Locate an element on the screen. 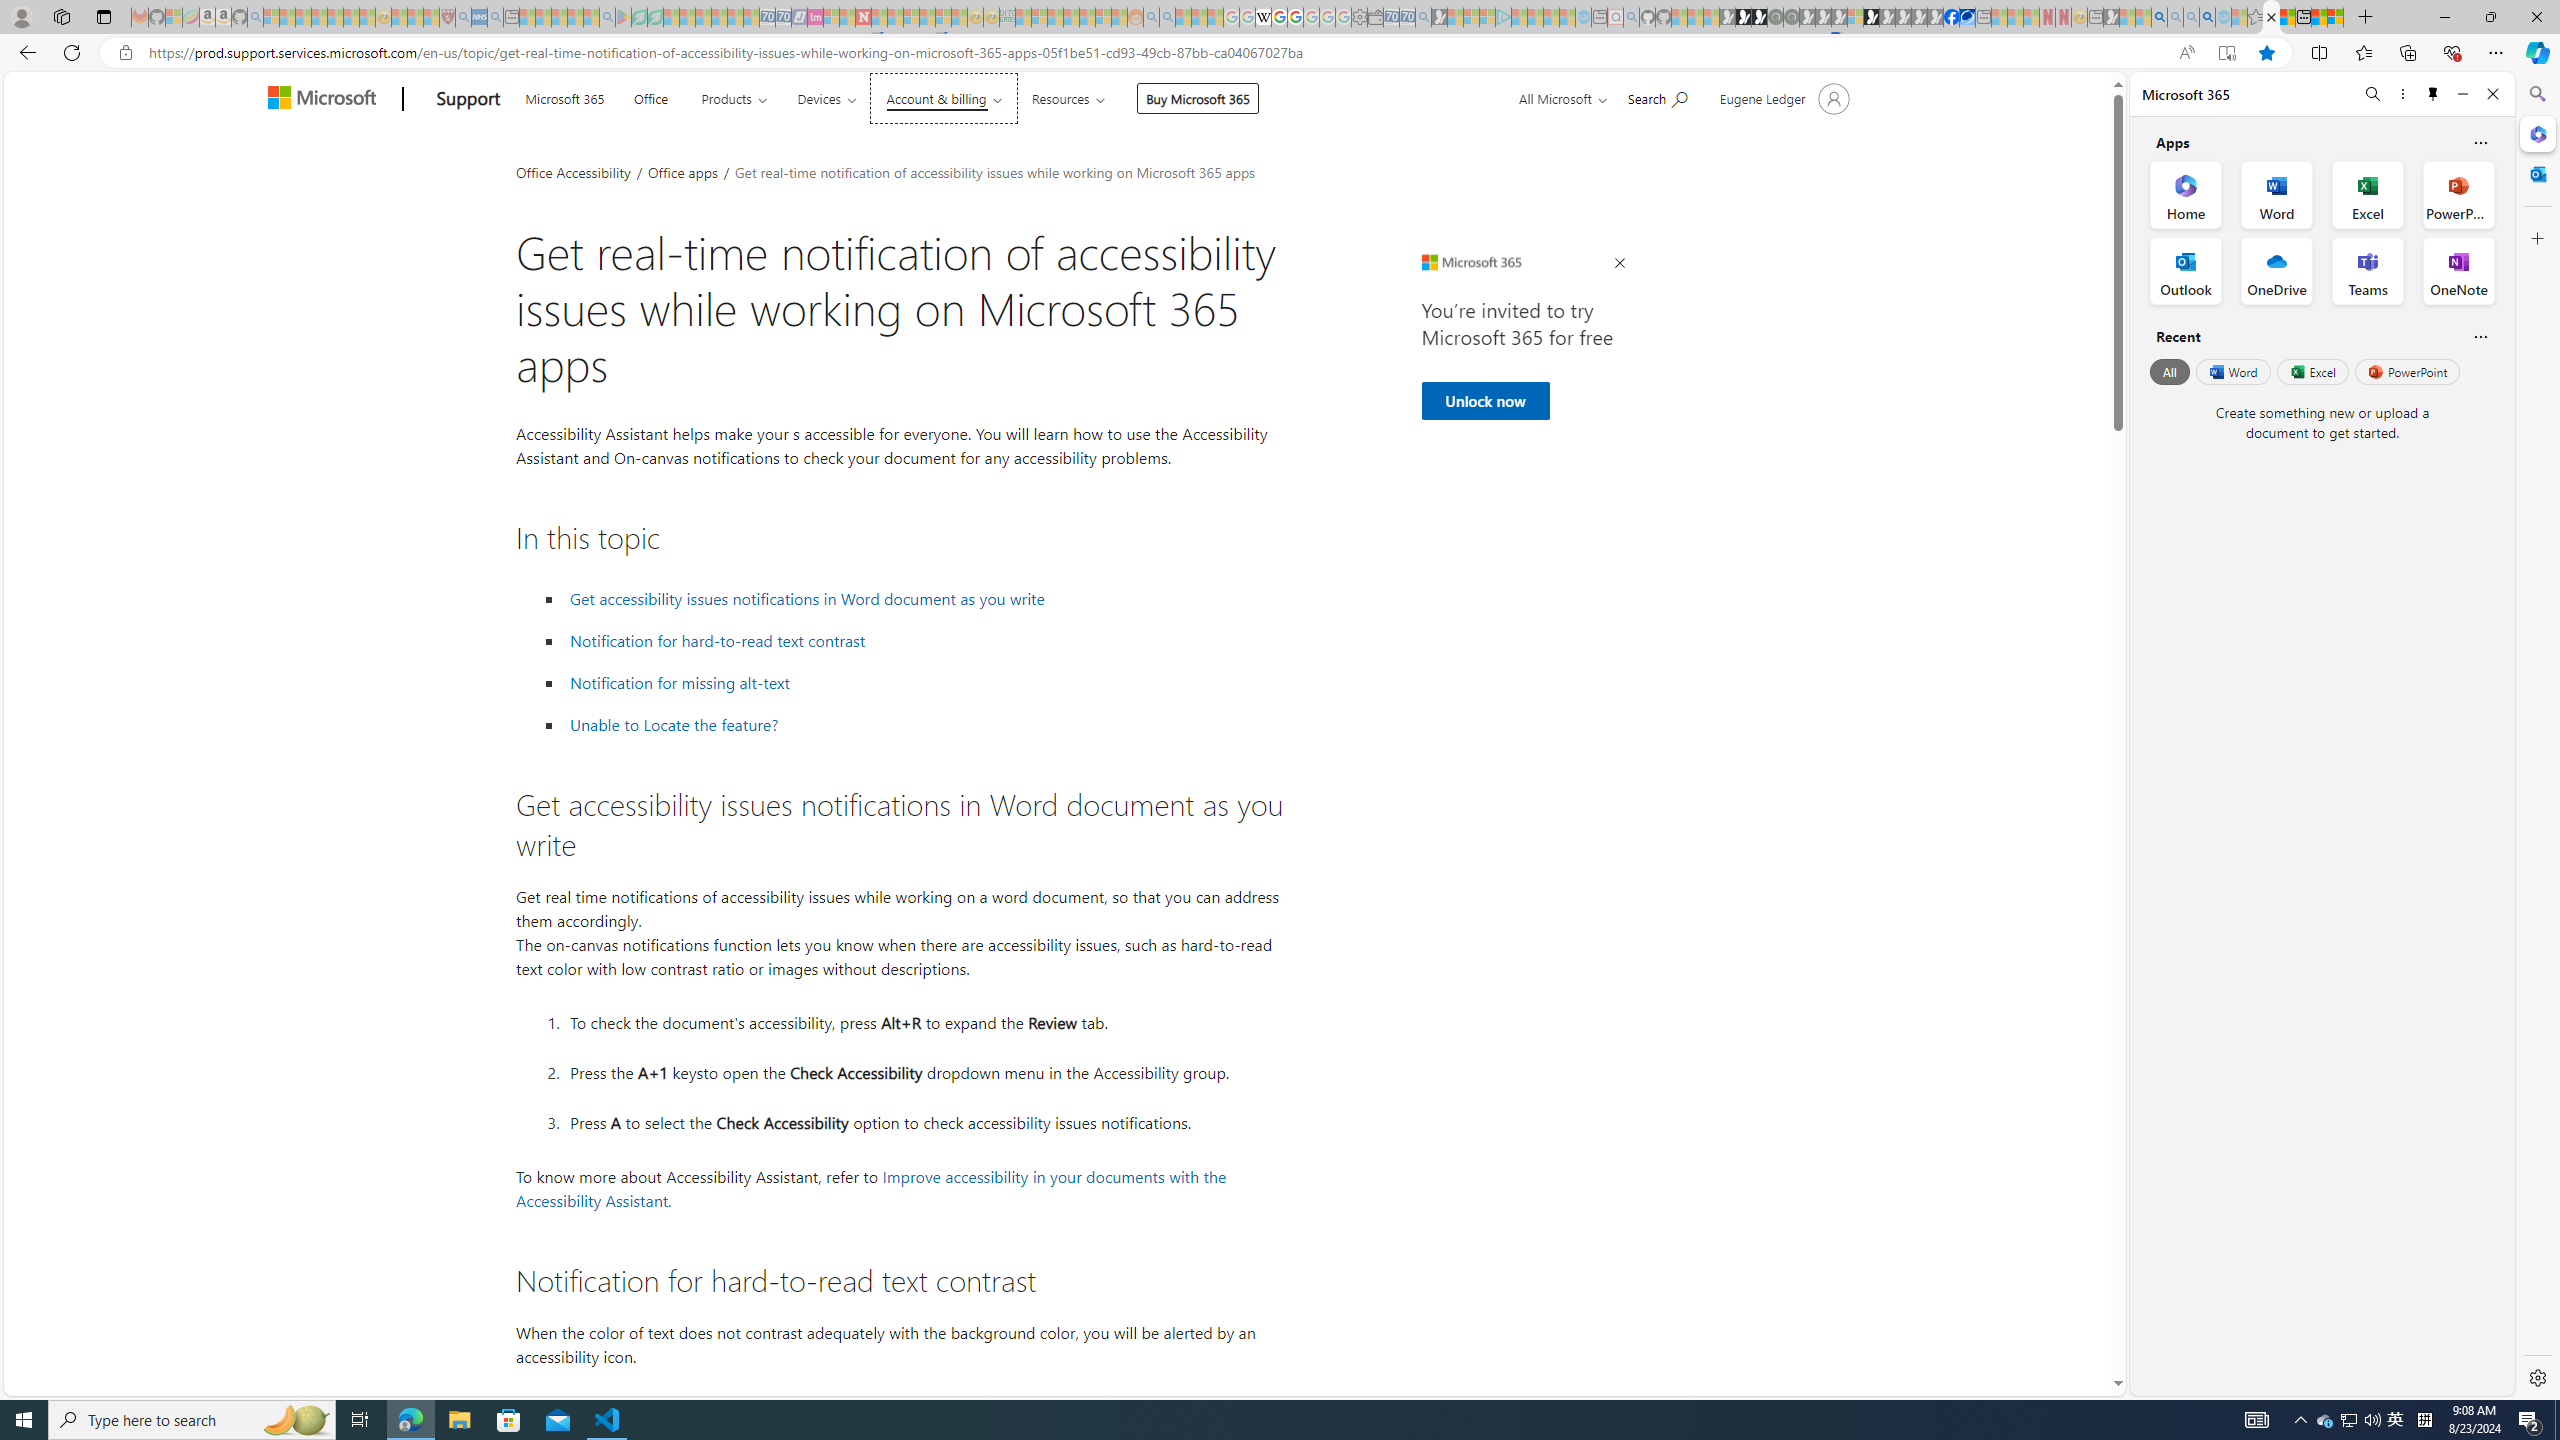 The height and width of the screenshot is (1440, 2560). github - Search - Sleeping is located at coordinates (1632, 17).